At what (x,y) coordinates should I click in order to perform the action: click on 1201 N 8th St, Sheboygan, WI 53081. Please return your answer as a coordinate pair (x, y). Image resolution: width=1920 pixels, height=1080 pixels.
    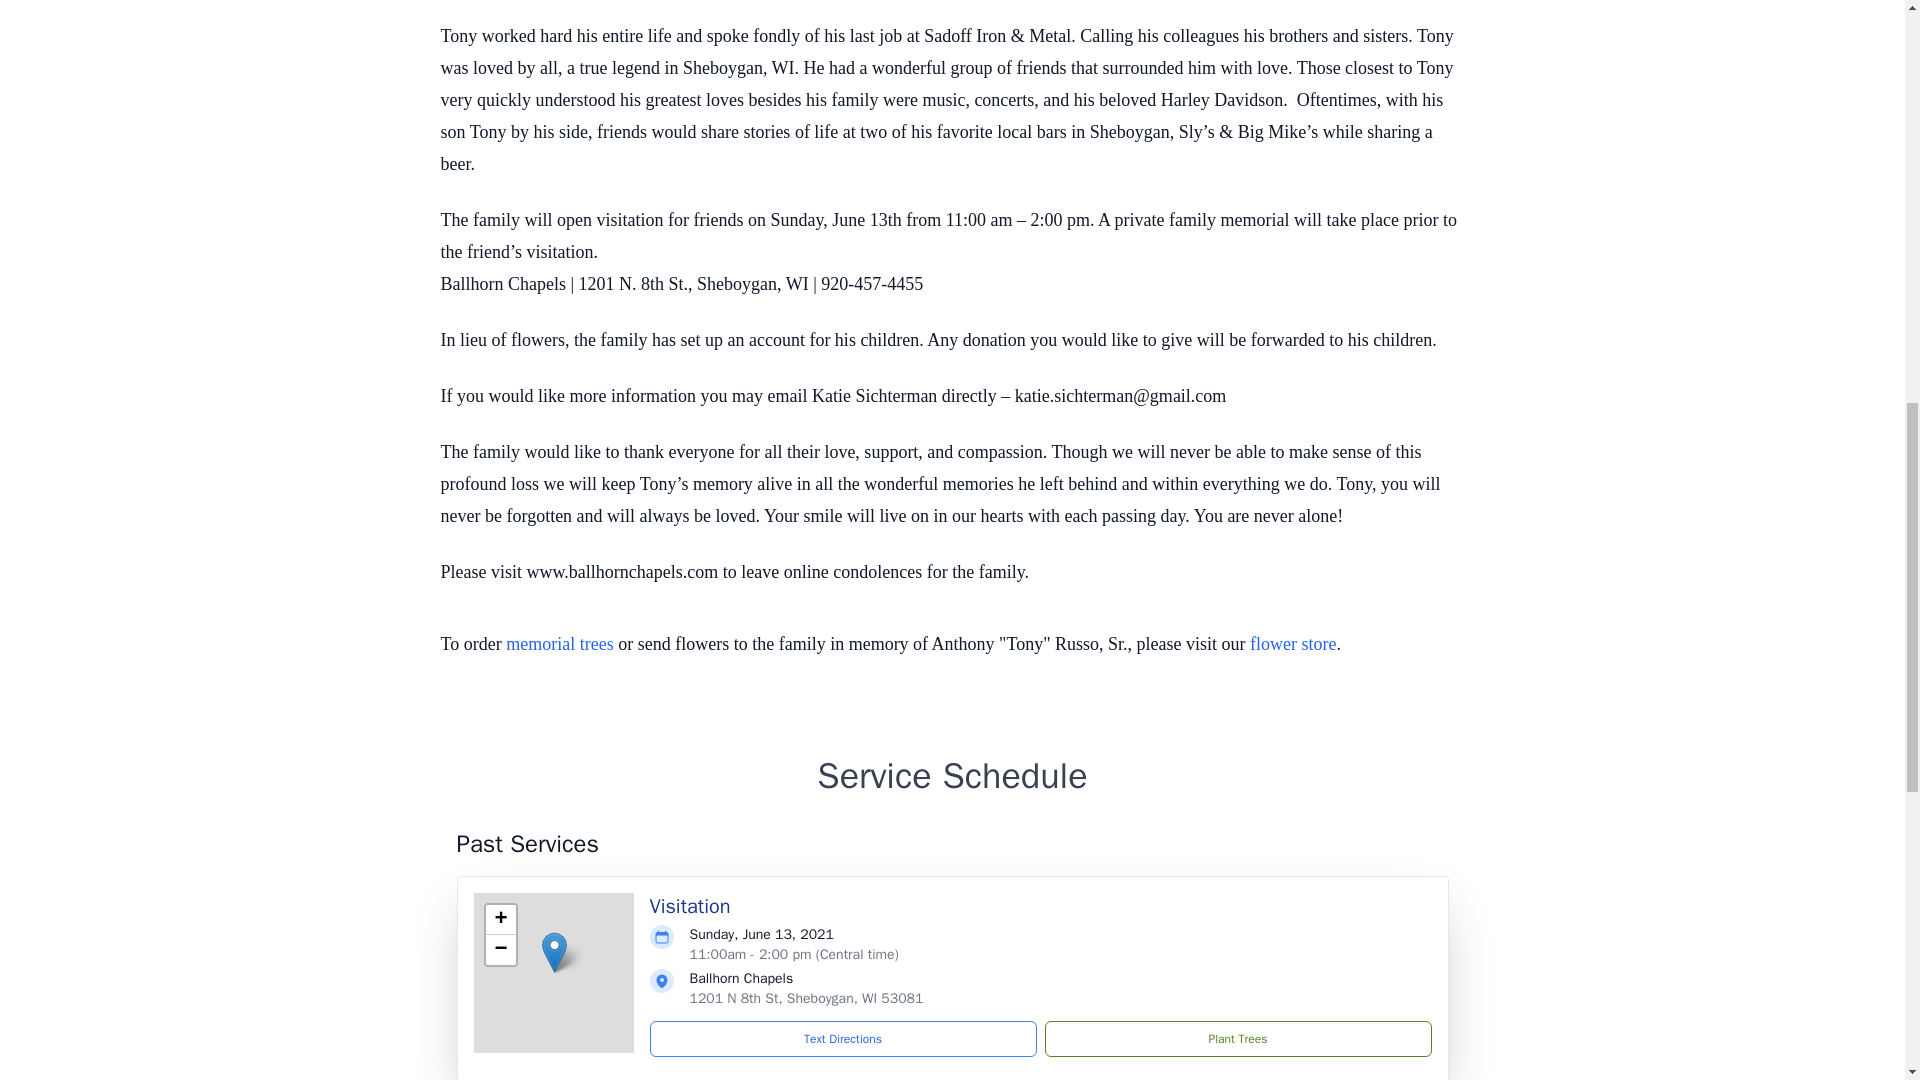
    Looking at the image, I should click on (806, 998).